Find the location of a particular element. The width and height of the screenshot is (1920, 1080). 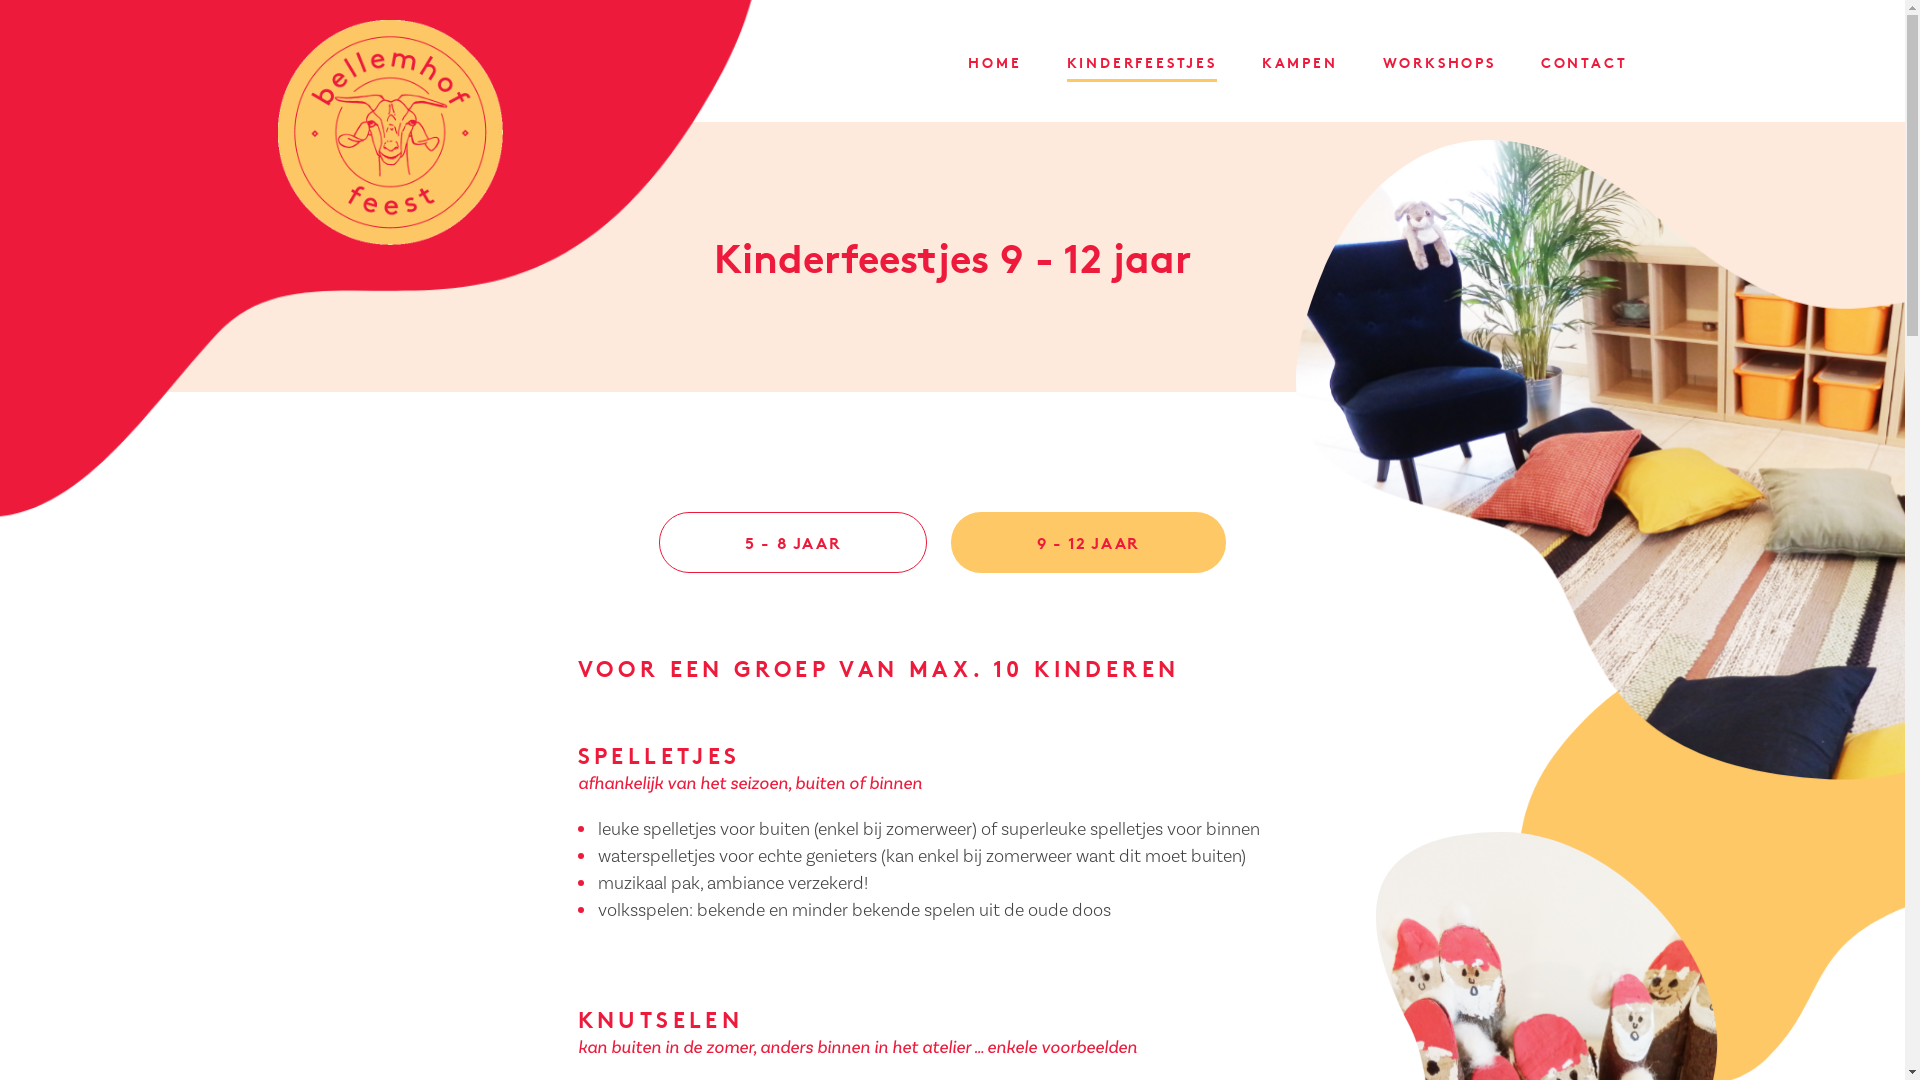

KAMPEN is located at coordinates (1300, 68).